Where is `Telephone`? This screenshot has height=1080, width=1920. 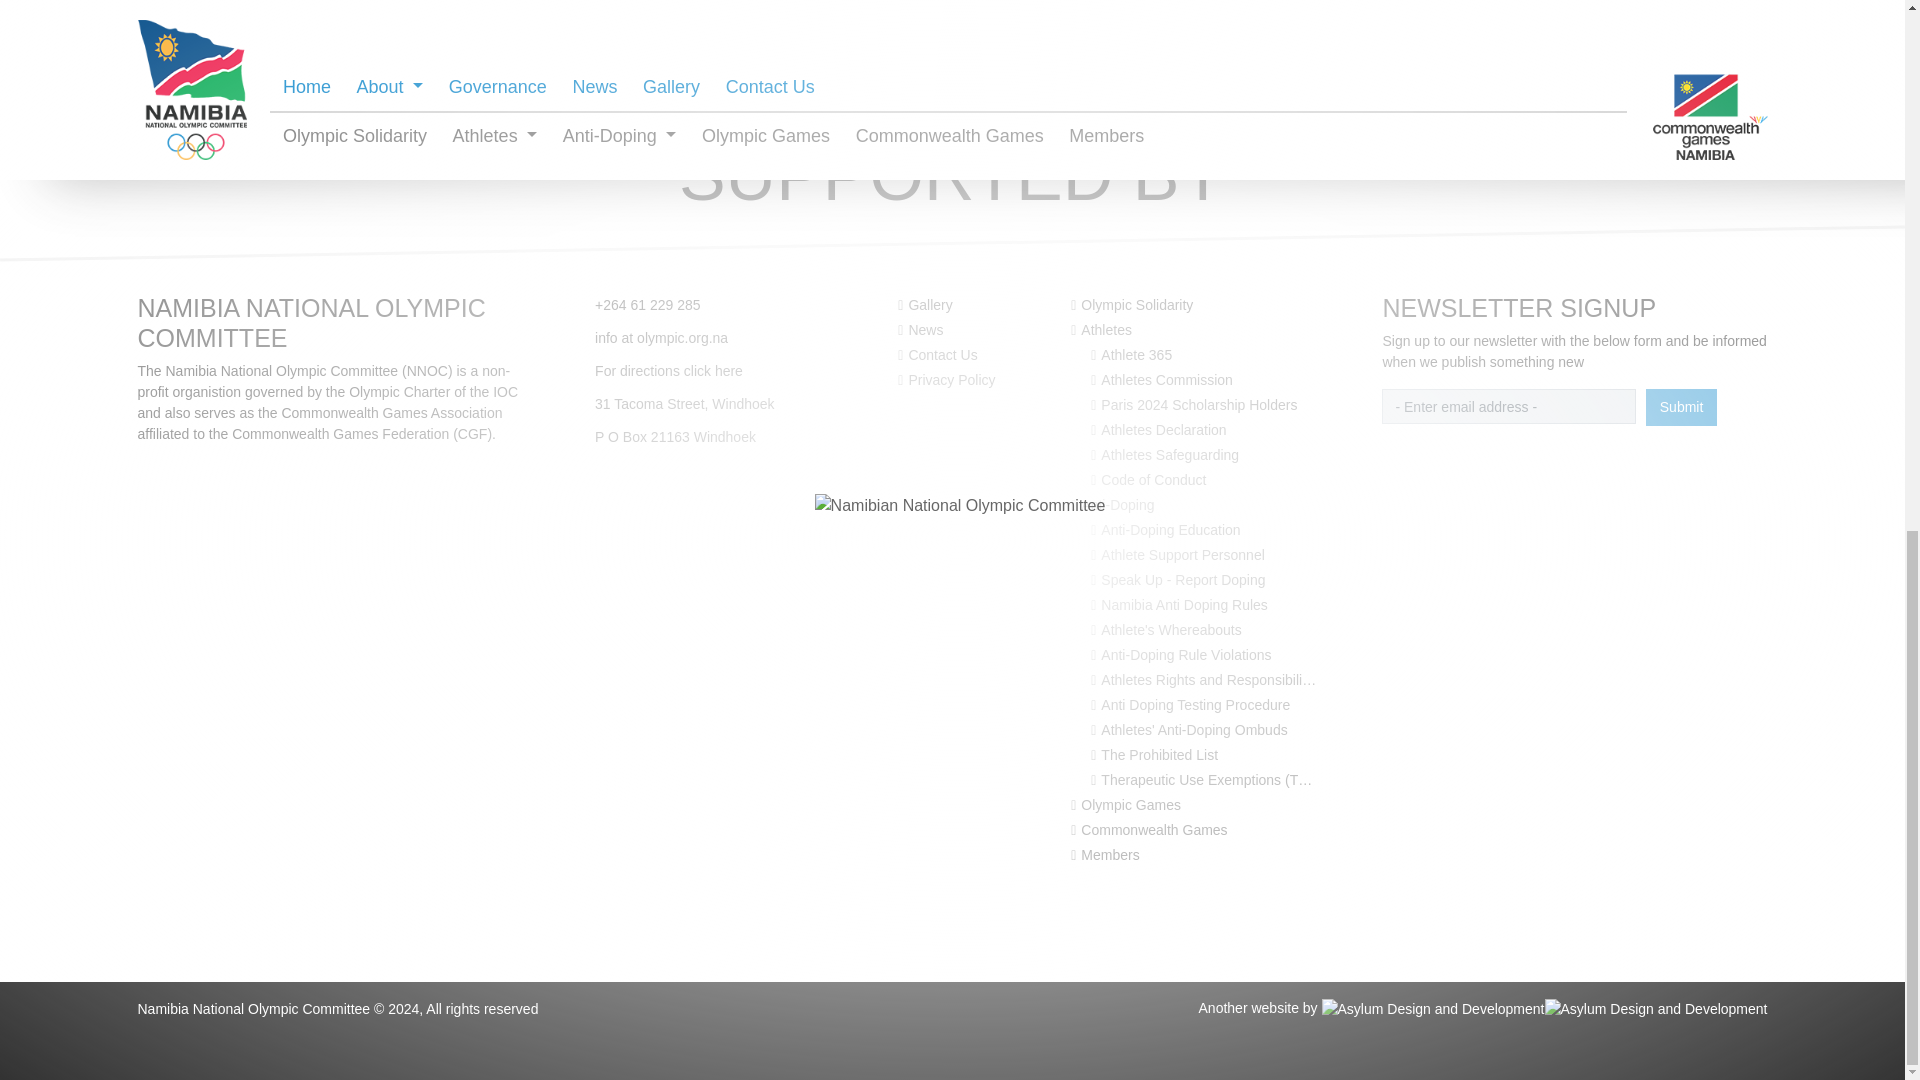
Telephone is located at coordinates (648, 305).